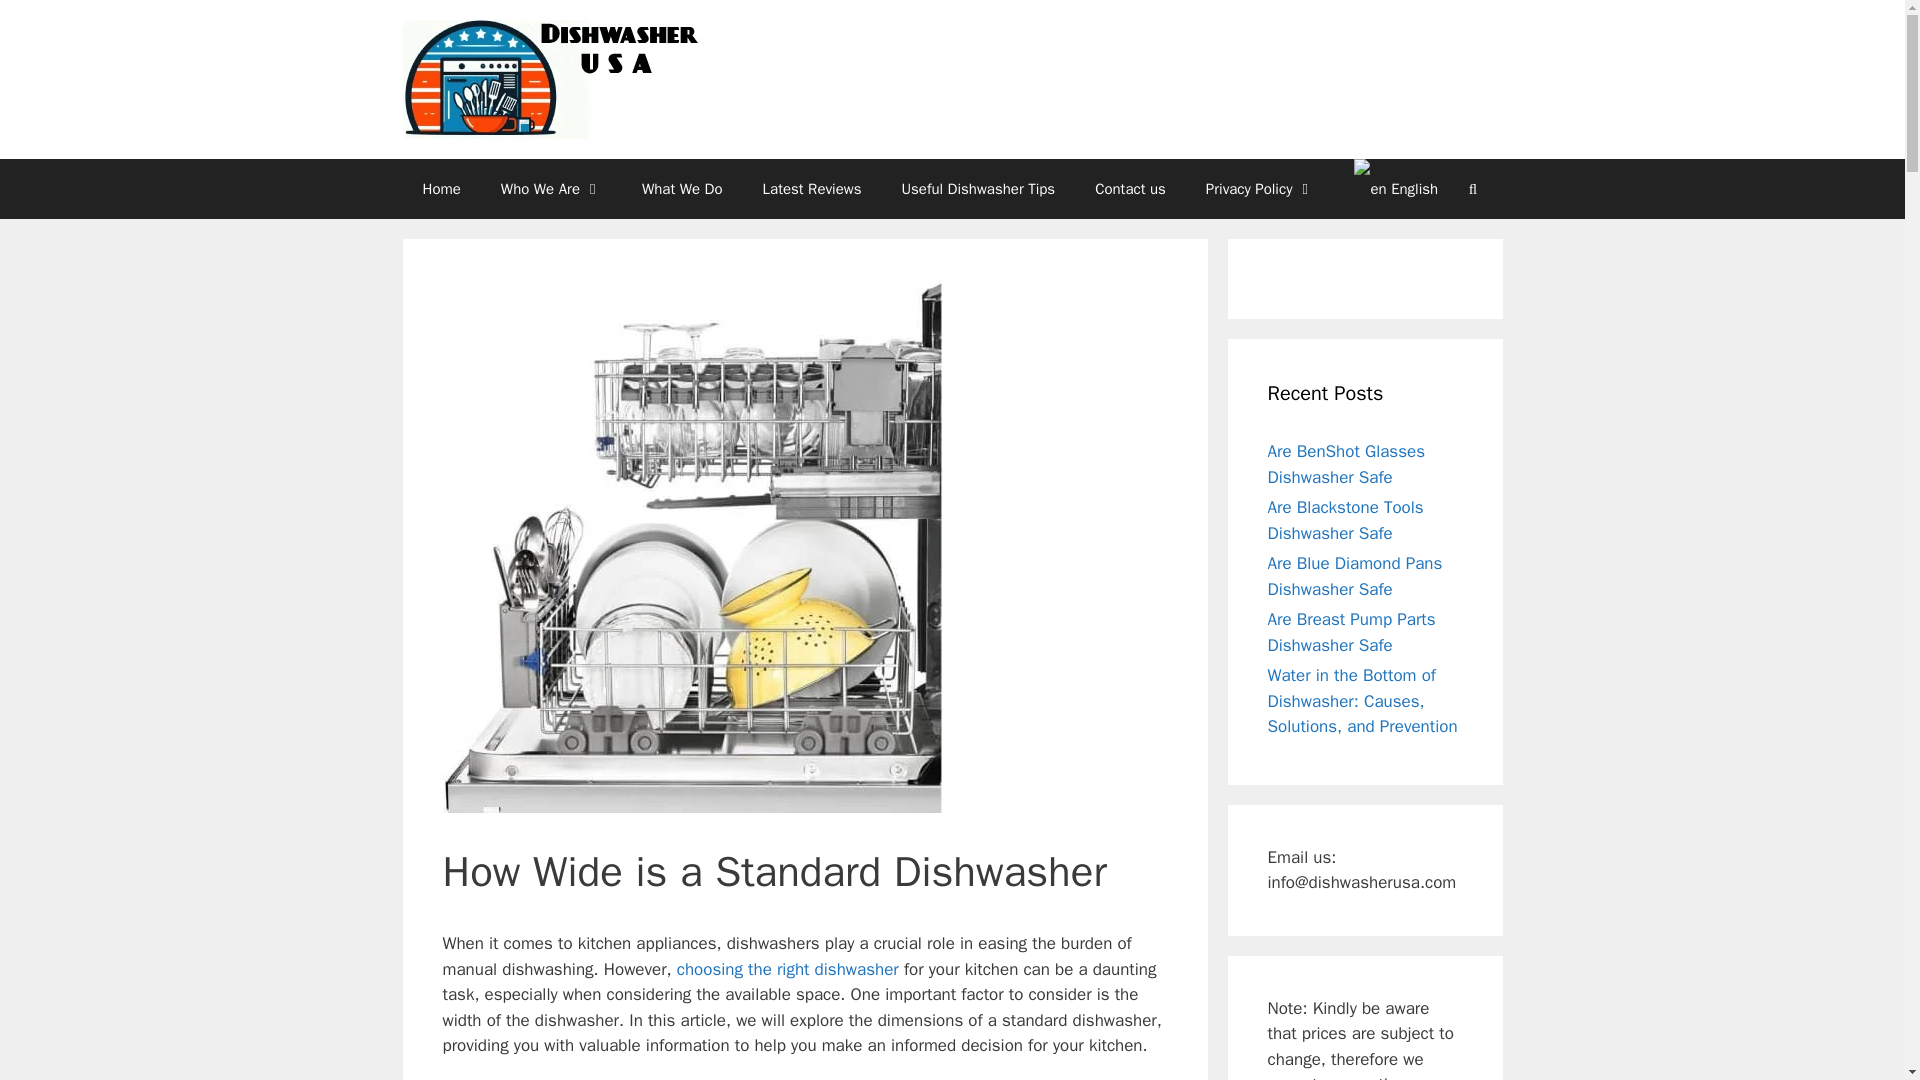 Image resolution: width=1920 pixels, height=1080 pixels. Describe the element at coordinates (440, 188) in the screenshot. I see `Home` at that location.